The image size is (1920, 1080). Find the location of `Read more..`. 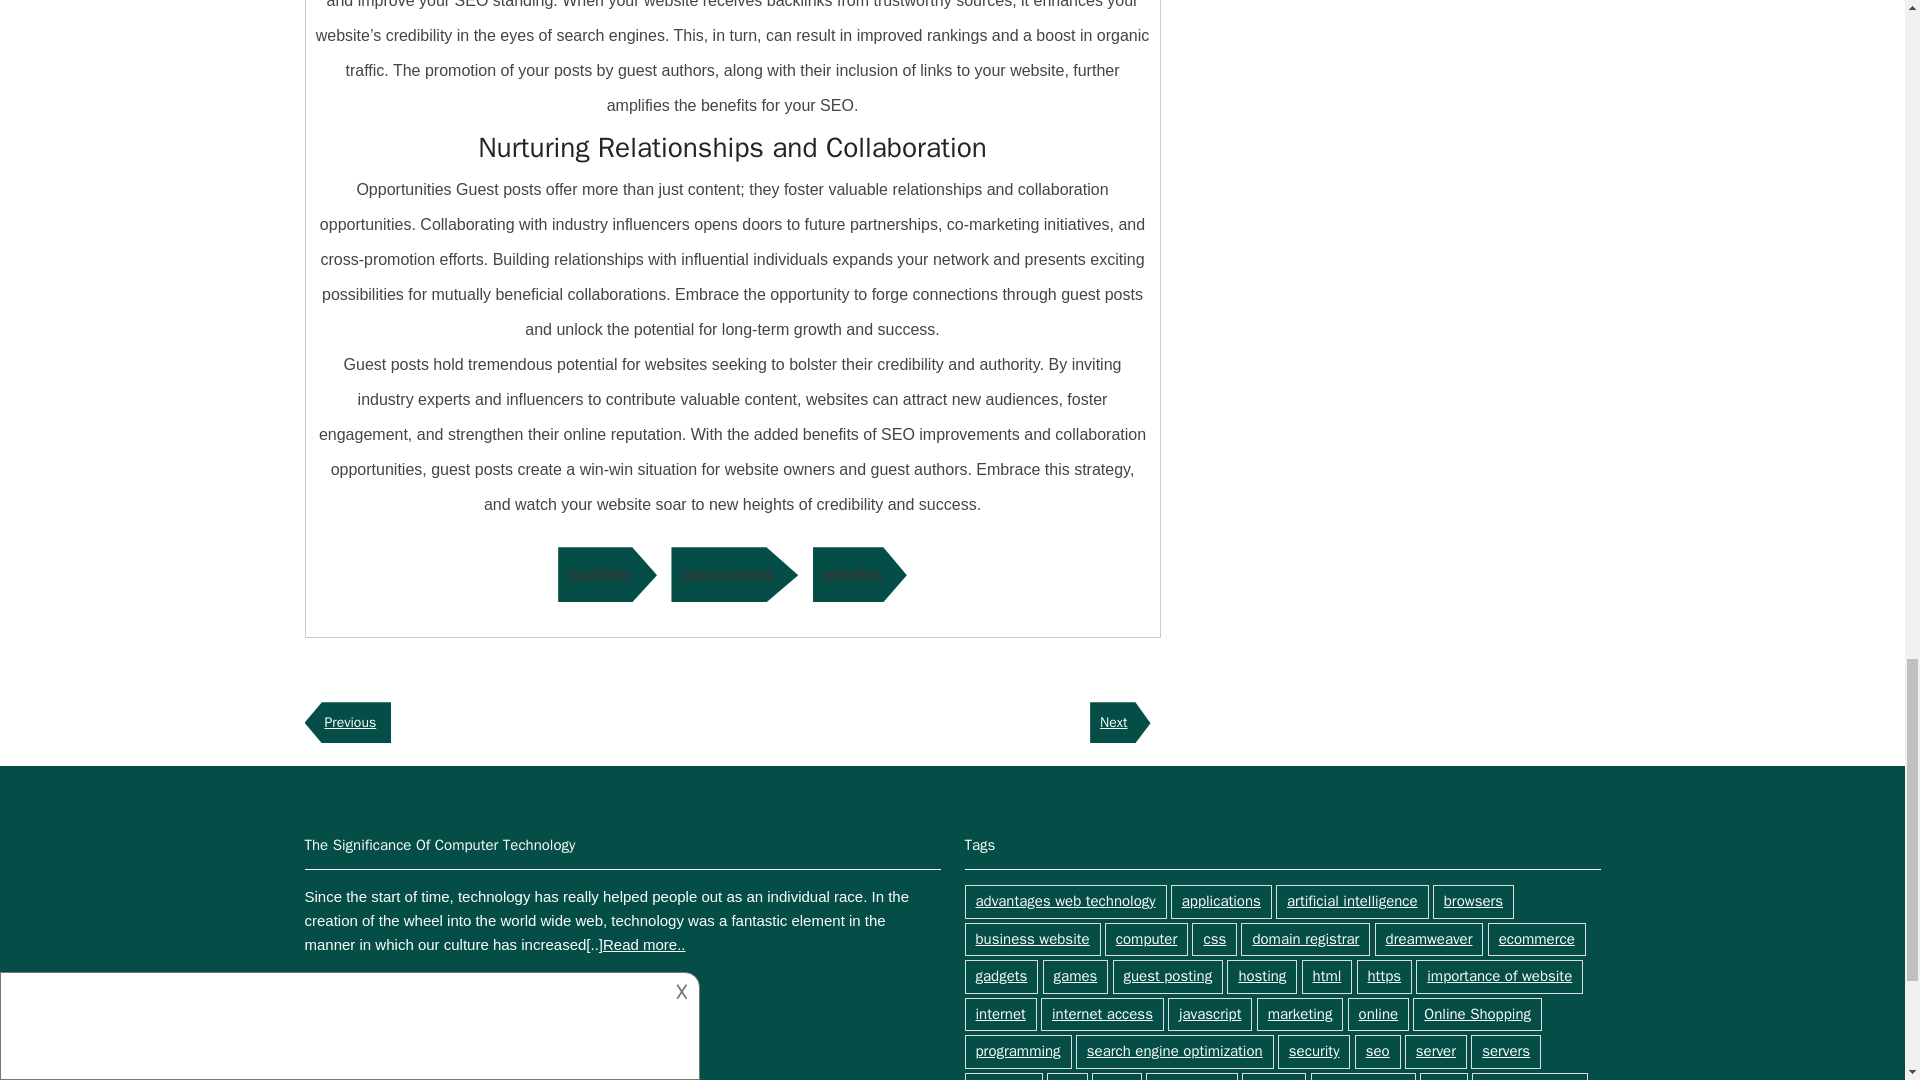

Read more.. is located at coordinates (644, 944).